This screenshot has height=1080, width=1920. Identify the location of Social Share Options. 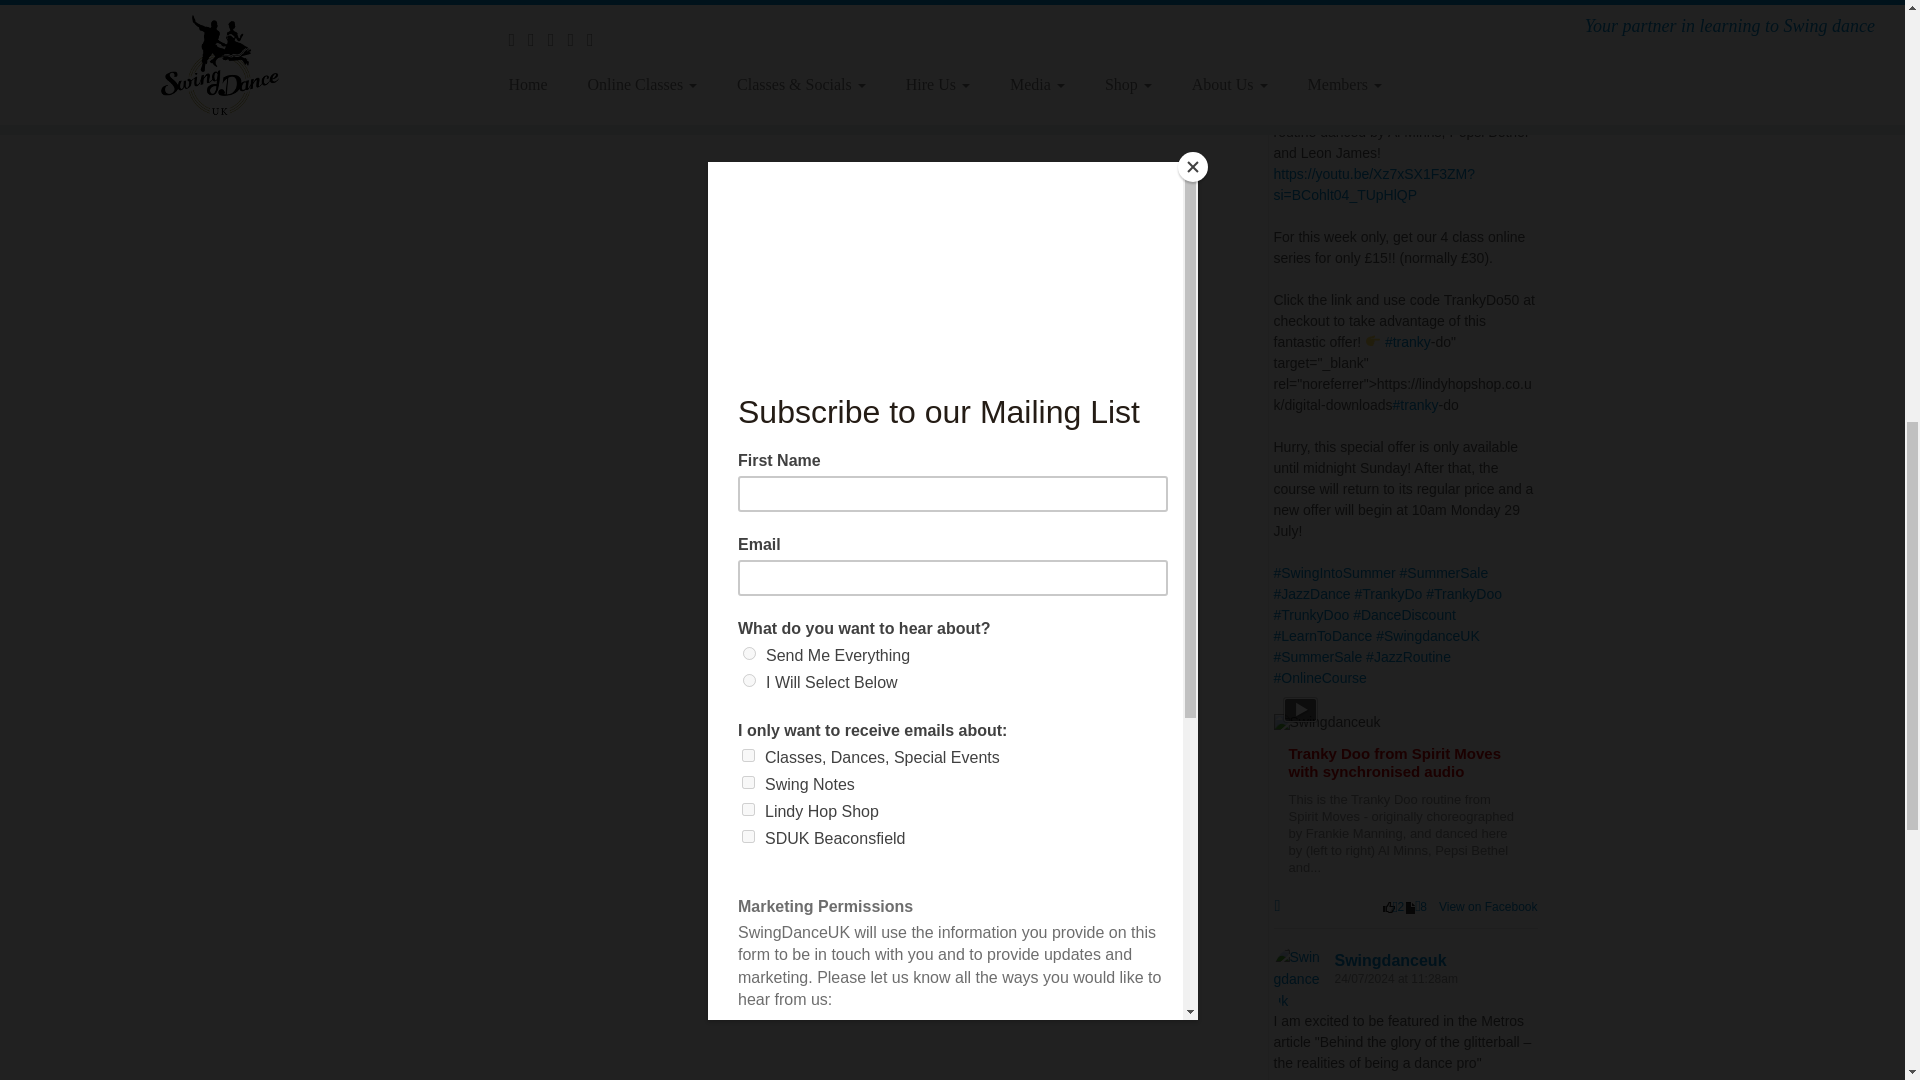
(1282, 906).